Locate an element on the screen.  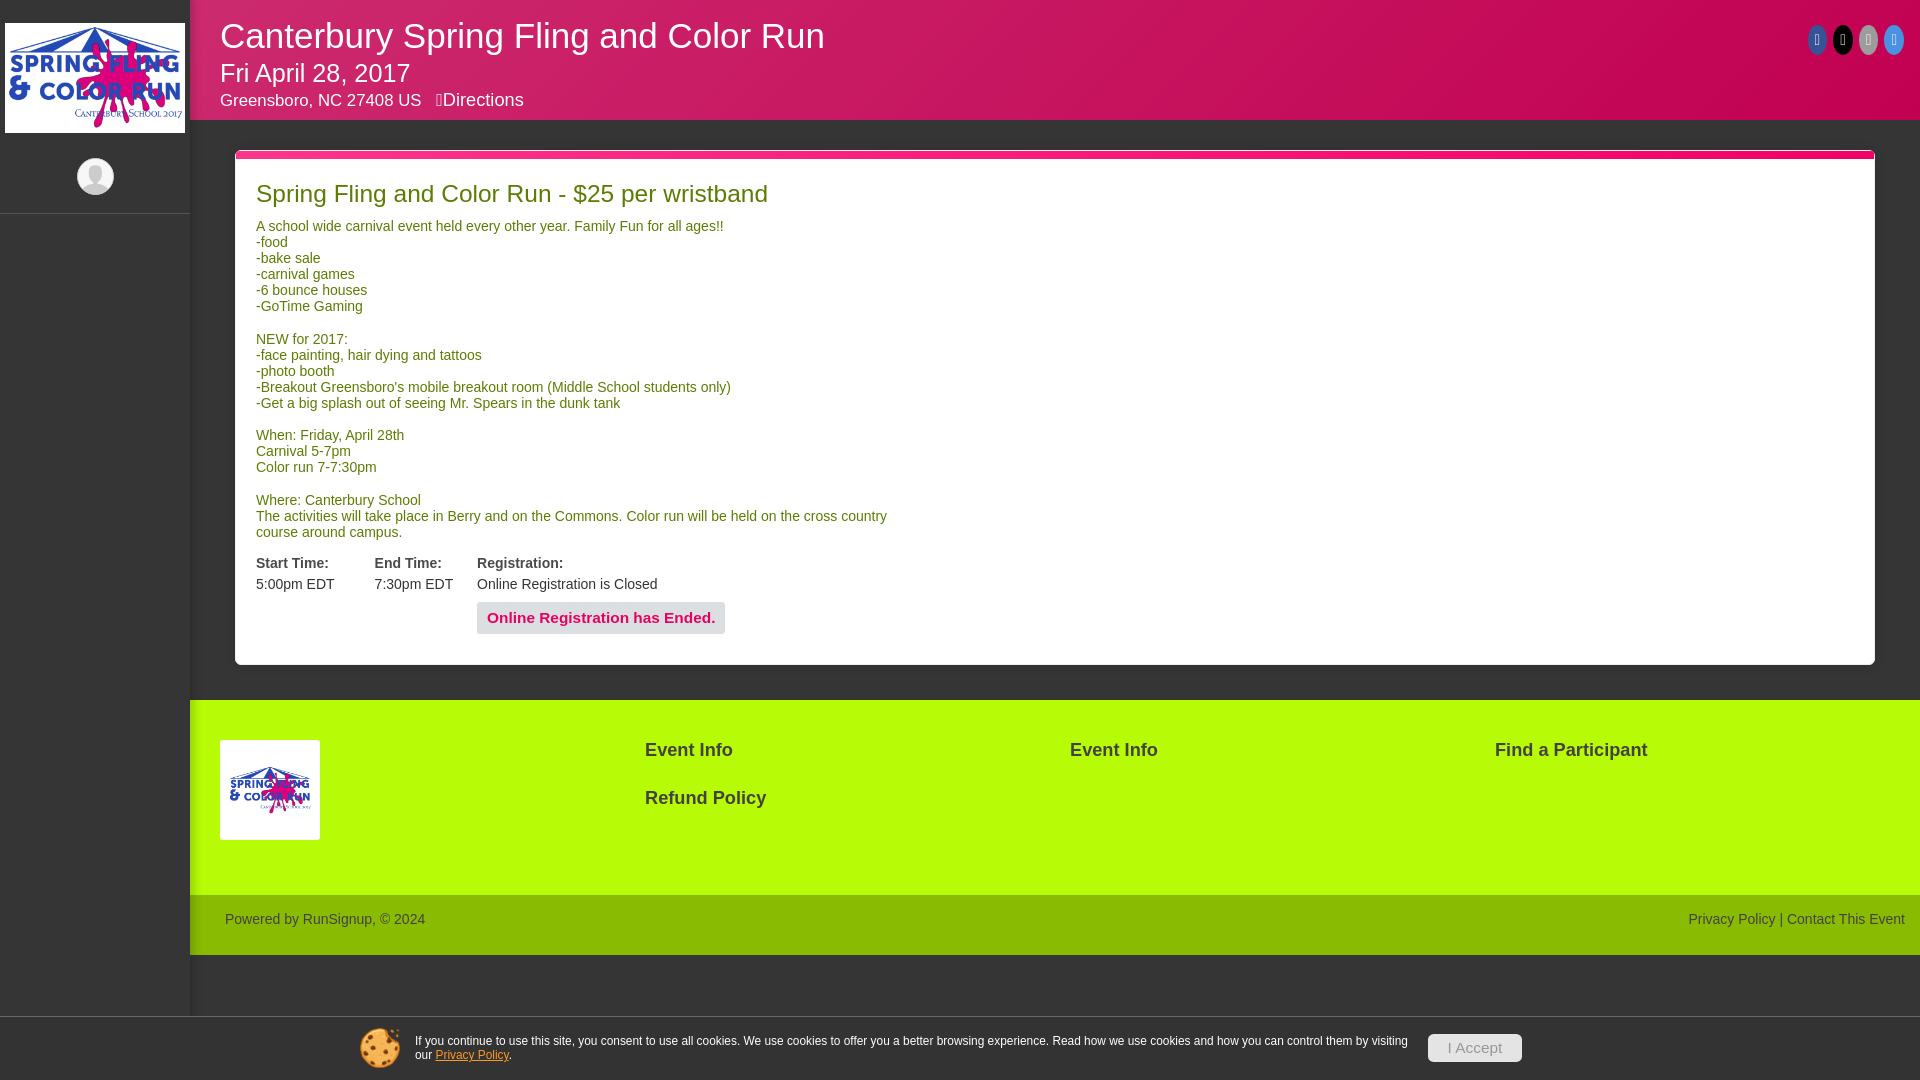
Find a Participant is located at coordinates (95, 102).